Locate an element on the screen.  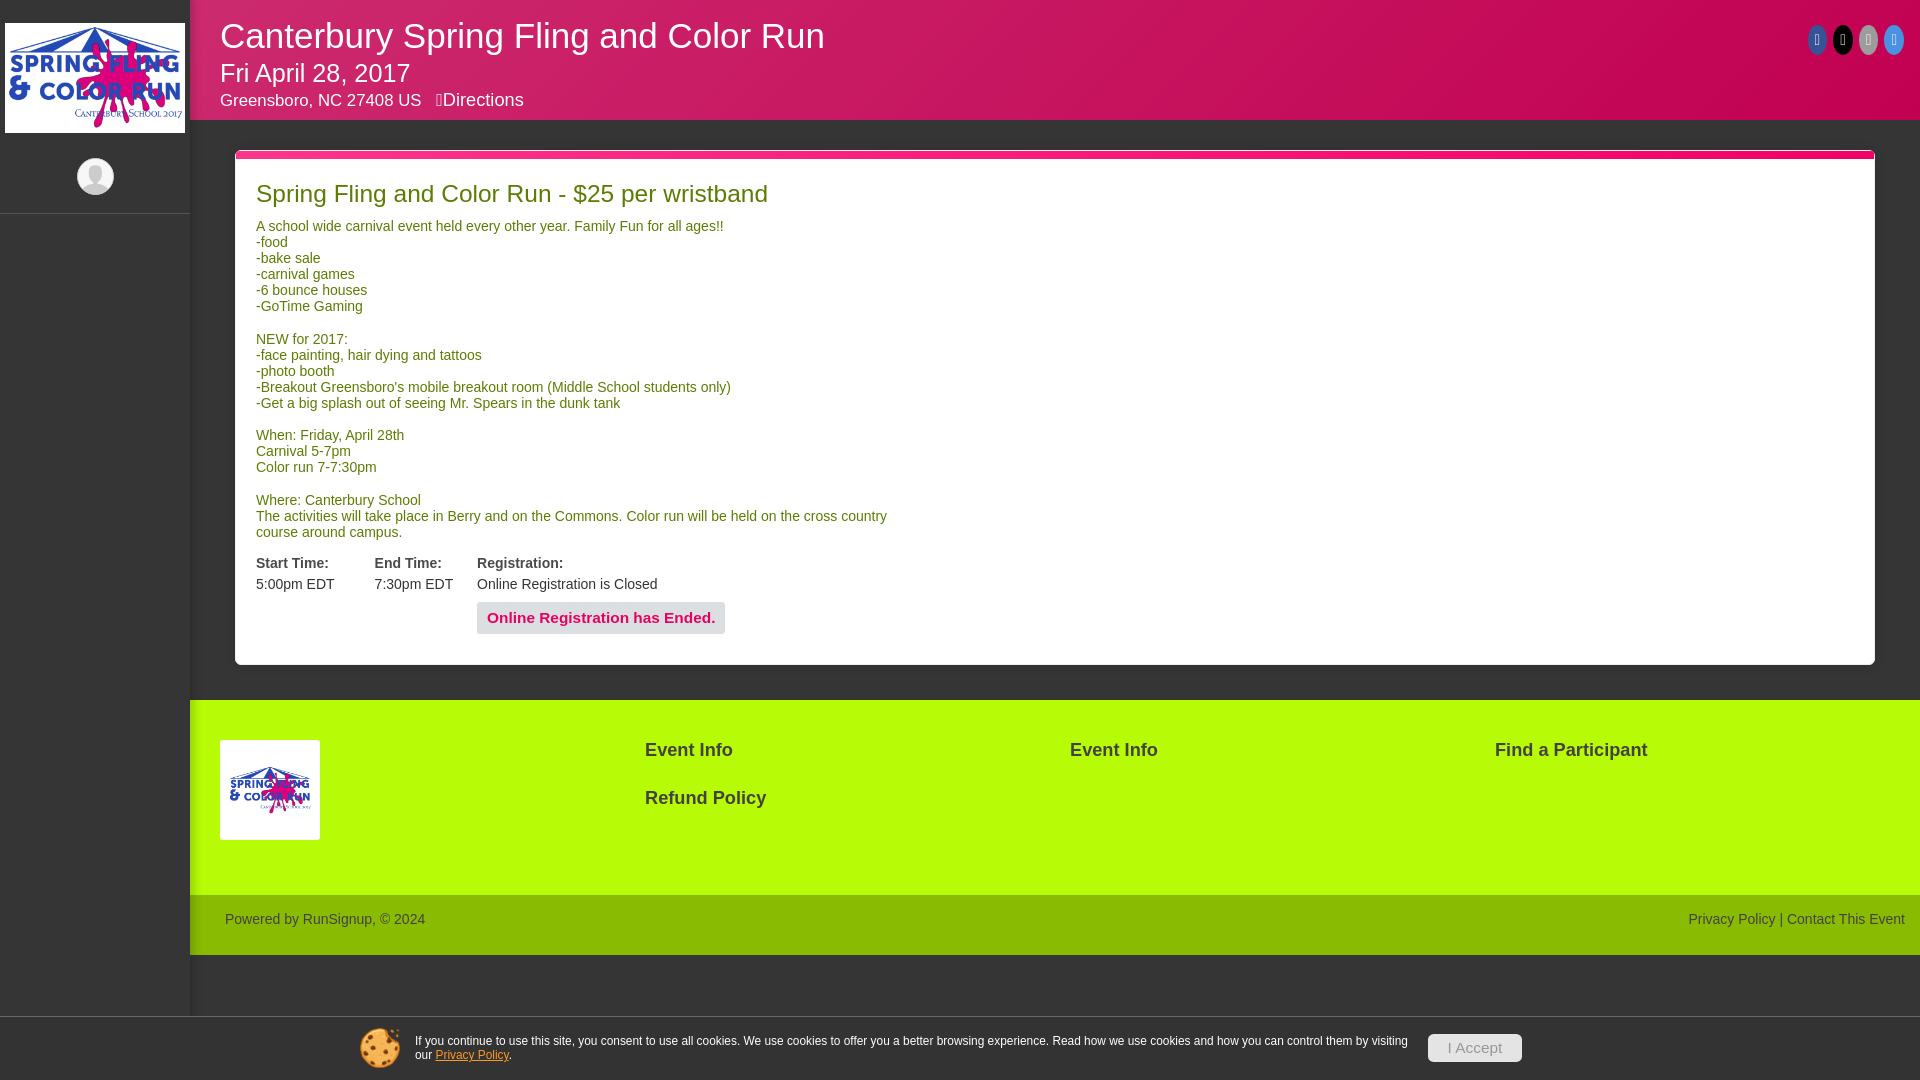
Find a Participant is located at coordinates (95, 102).